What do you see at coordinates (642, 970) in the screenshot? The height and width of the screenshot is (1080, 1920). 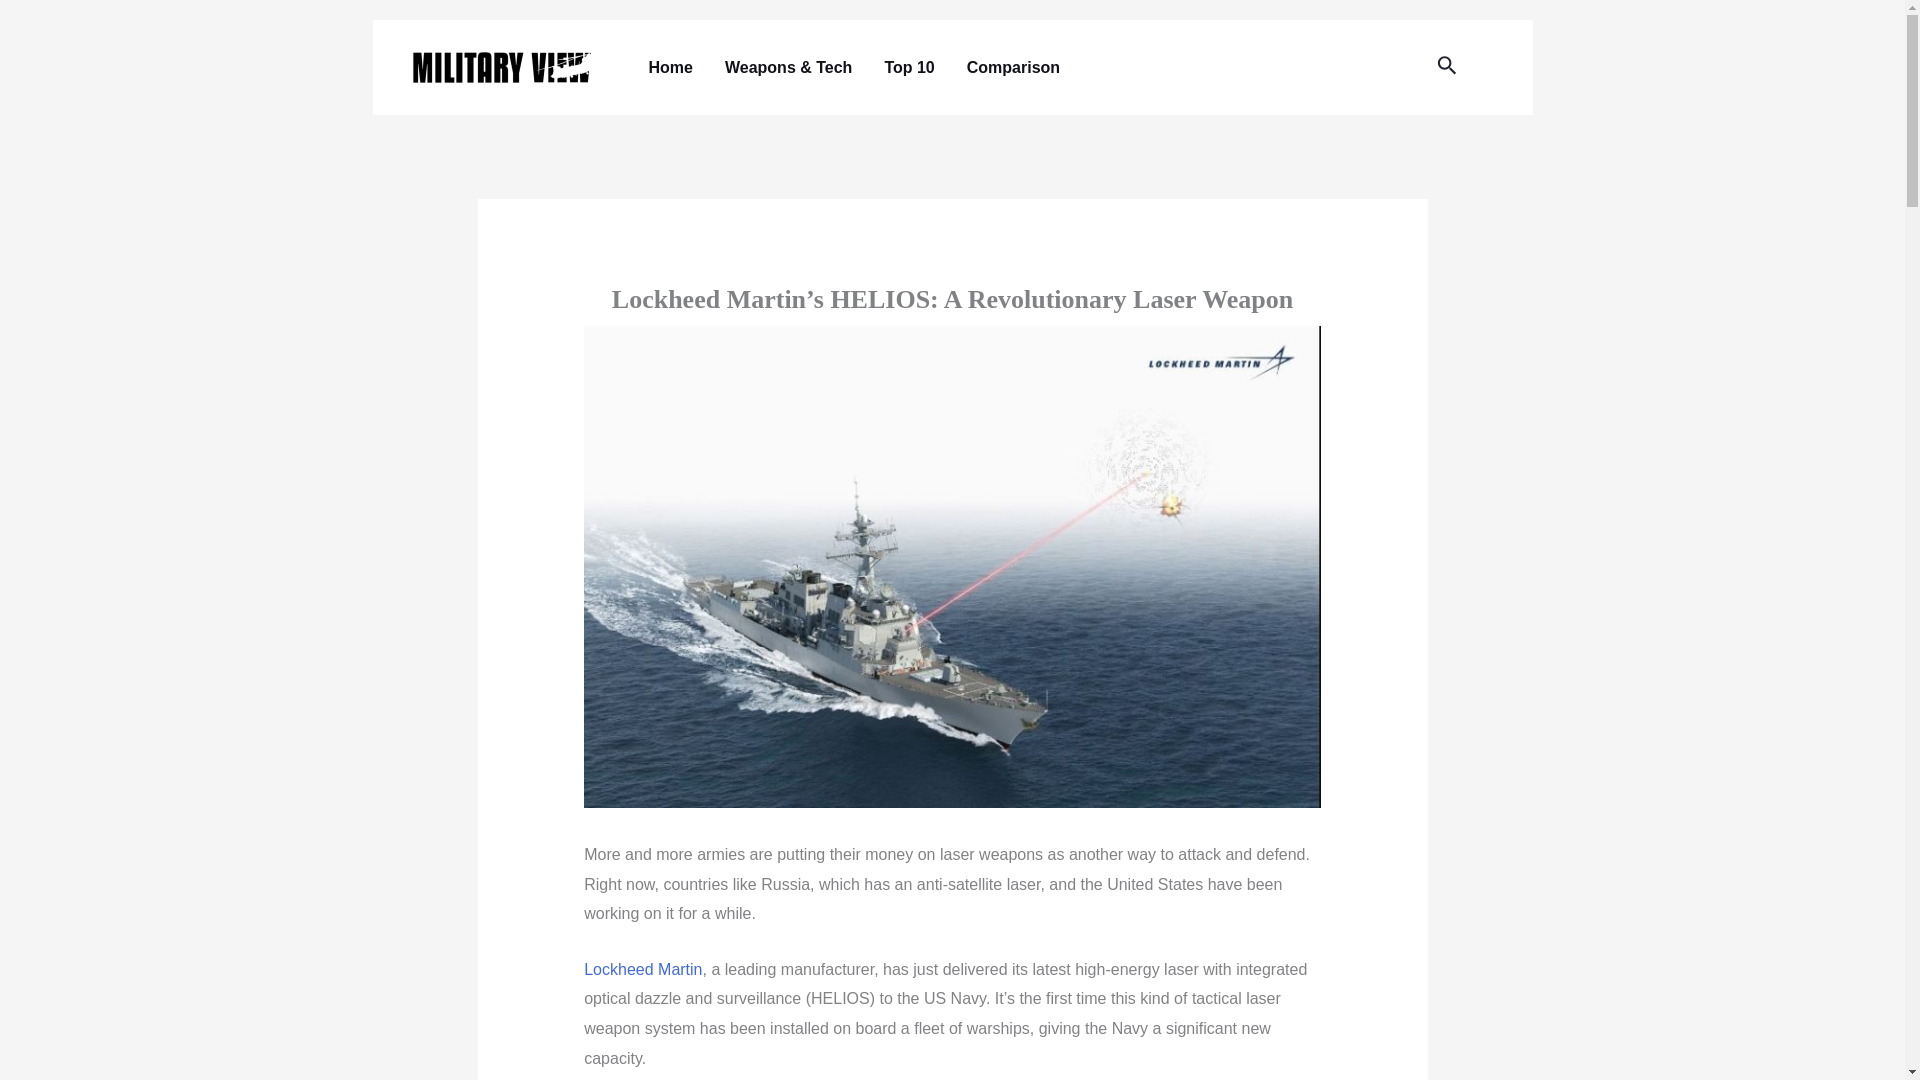 I see `Lockheed Martin` at bounding box center [642, 970].